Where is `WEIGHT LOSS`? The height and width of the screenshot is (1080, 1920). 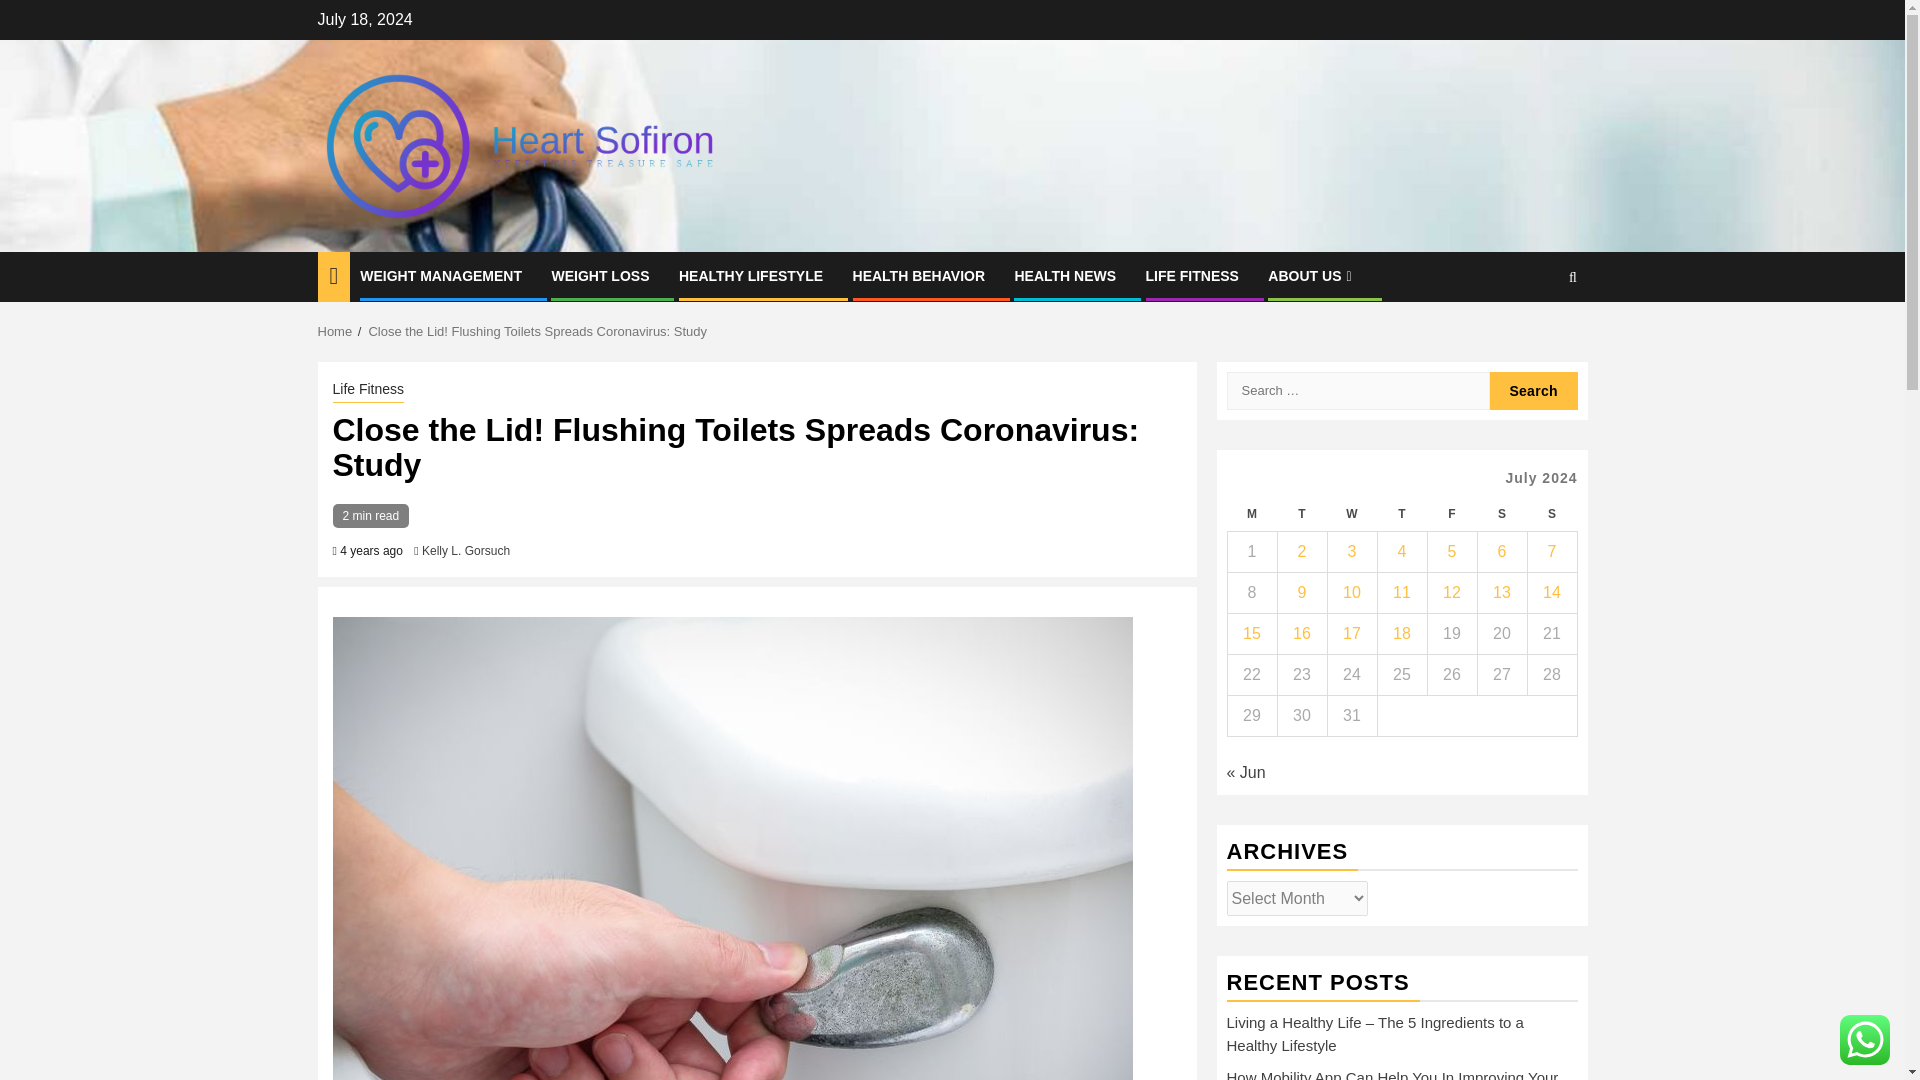 WEIGHT LOSS is located at coordinates (600, 276).